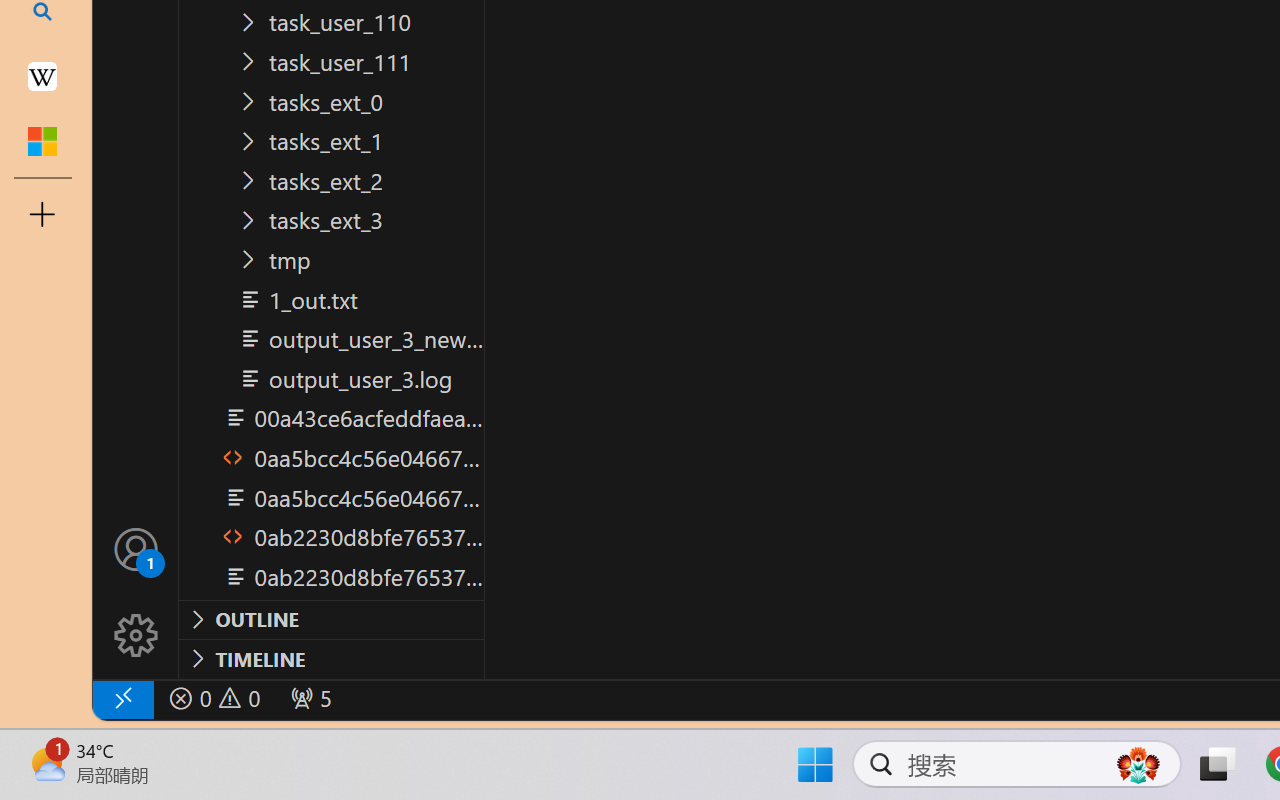  What do you see at coordinates (136, 636) in the screenshot?
I see `Manage` at bounding box center [136, 636].